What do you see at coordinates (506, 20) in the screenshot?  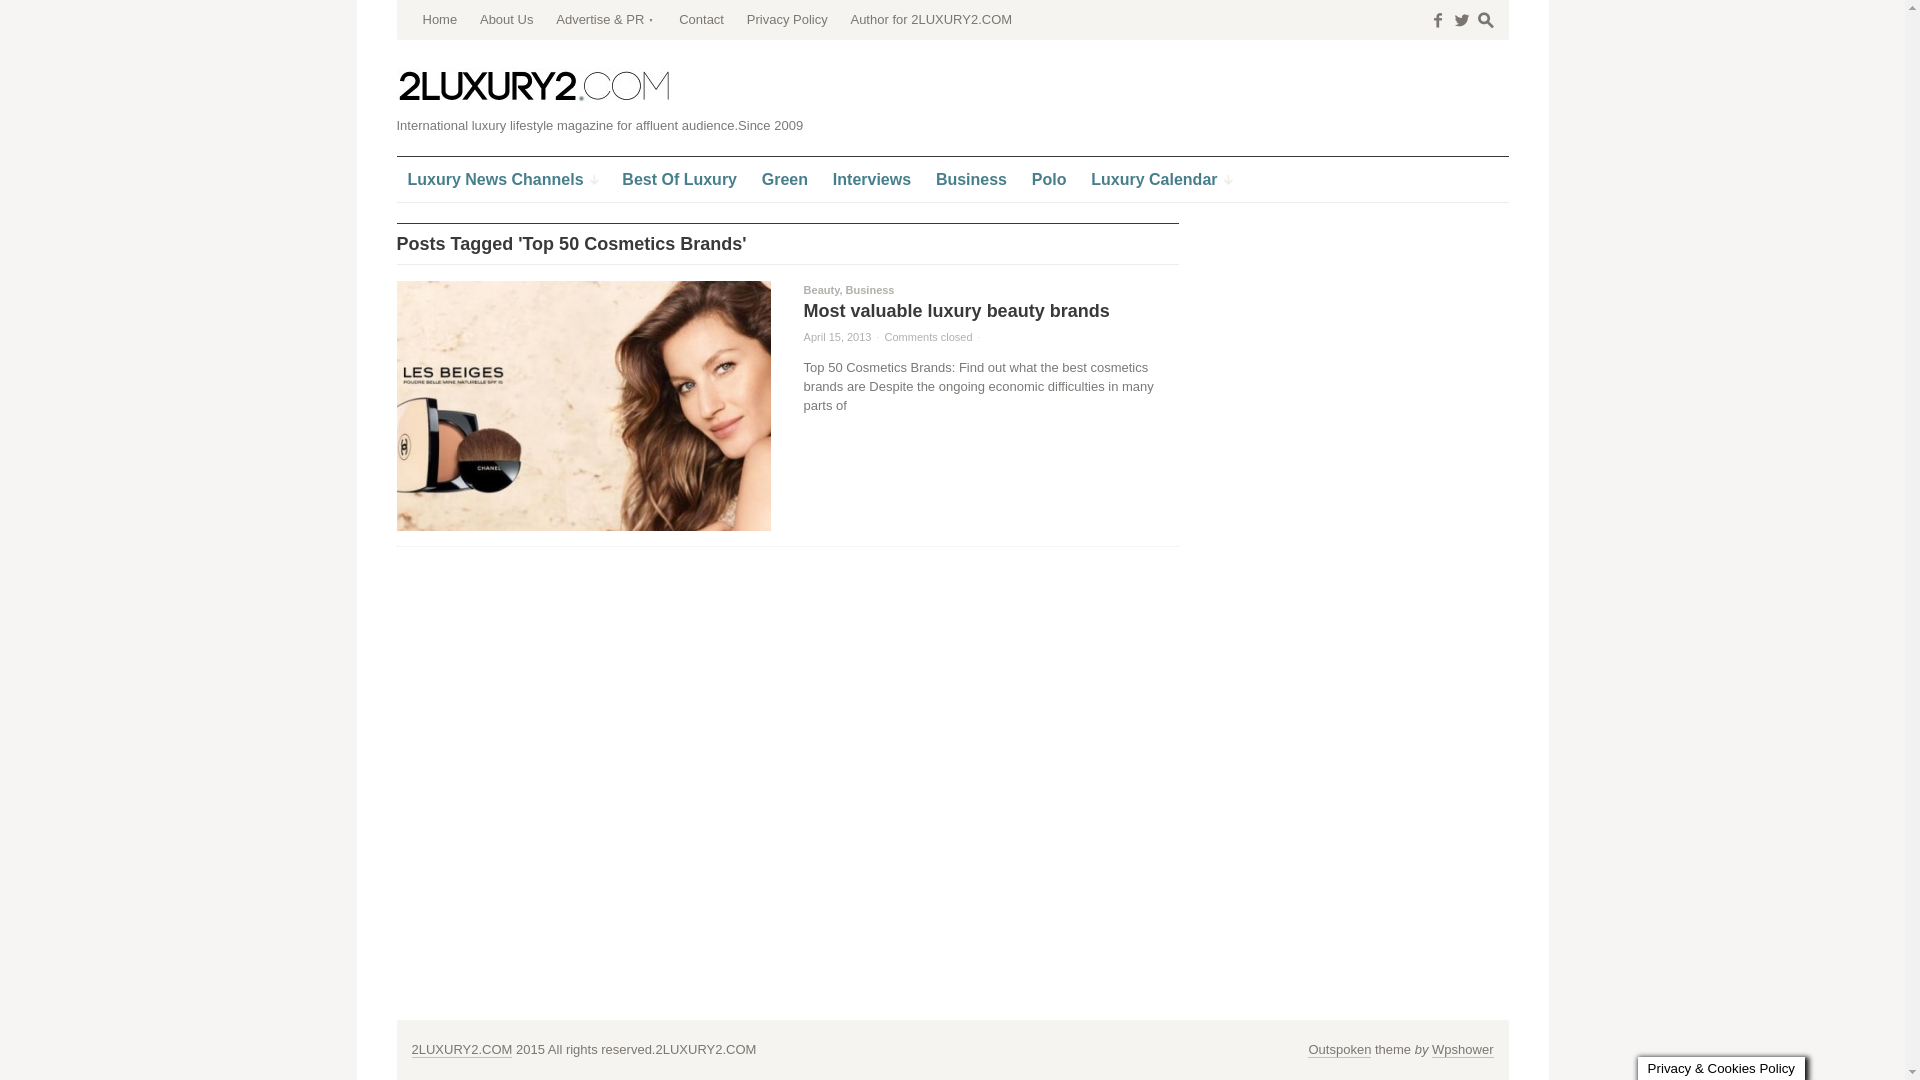 I see `About Us` at bounding box center [506, 20].